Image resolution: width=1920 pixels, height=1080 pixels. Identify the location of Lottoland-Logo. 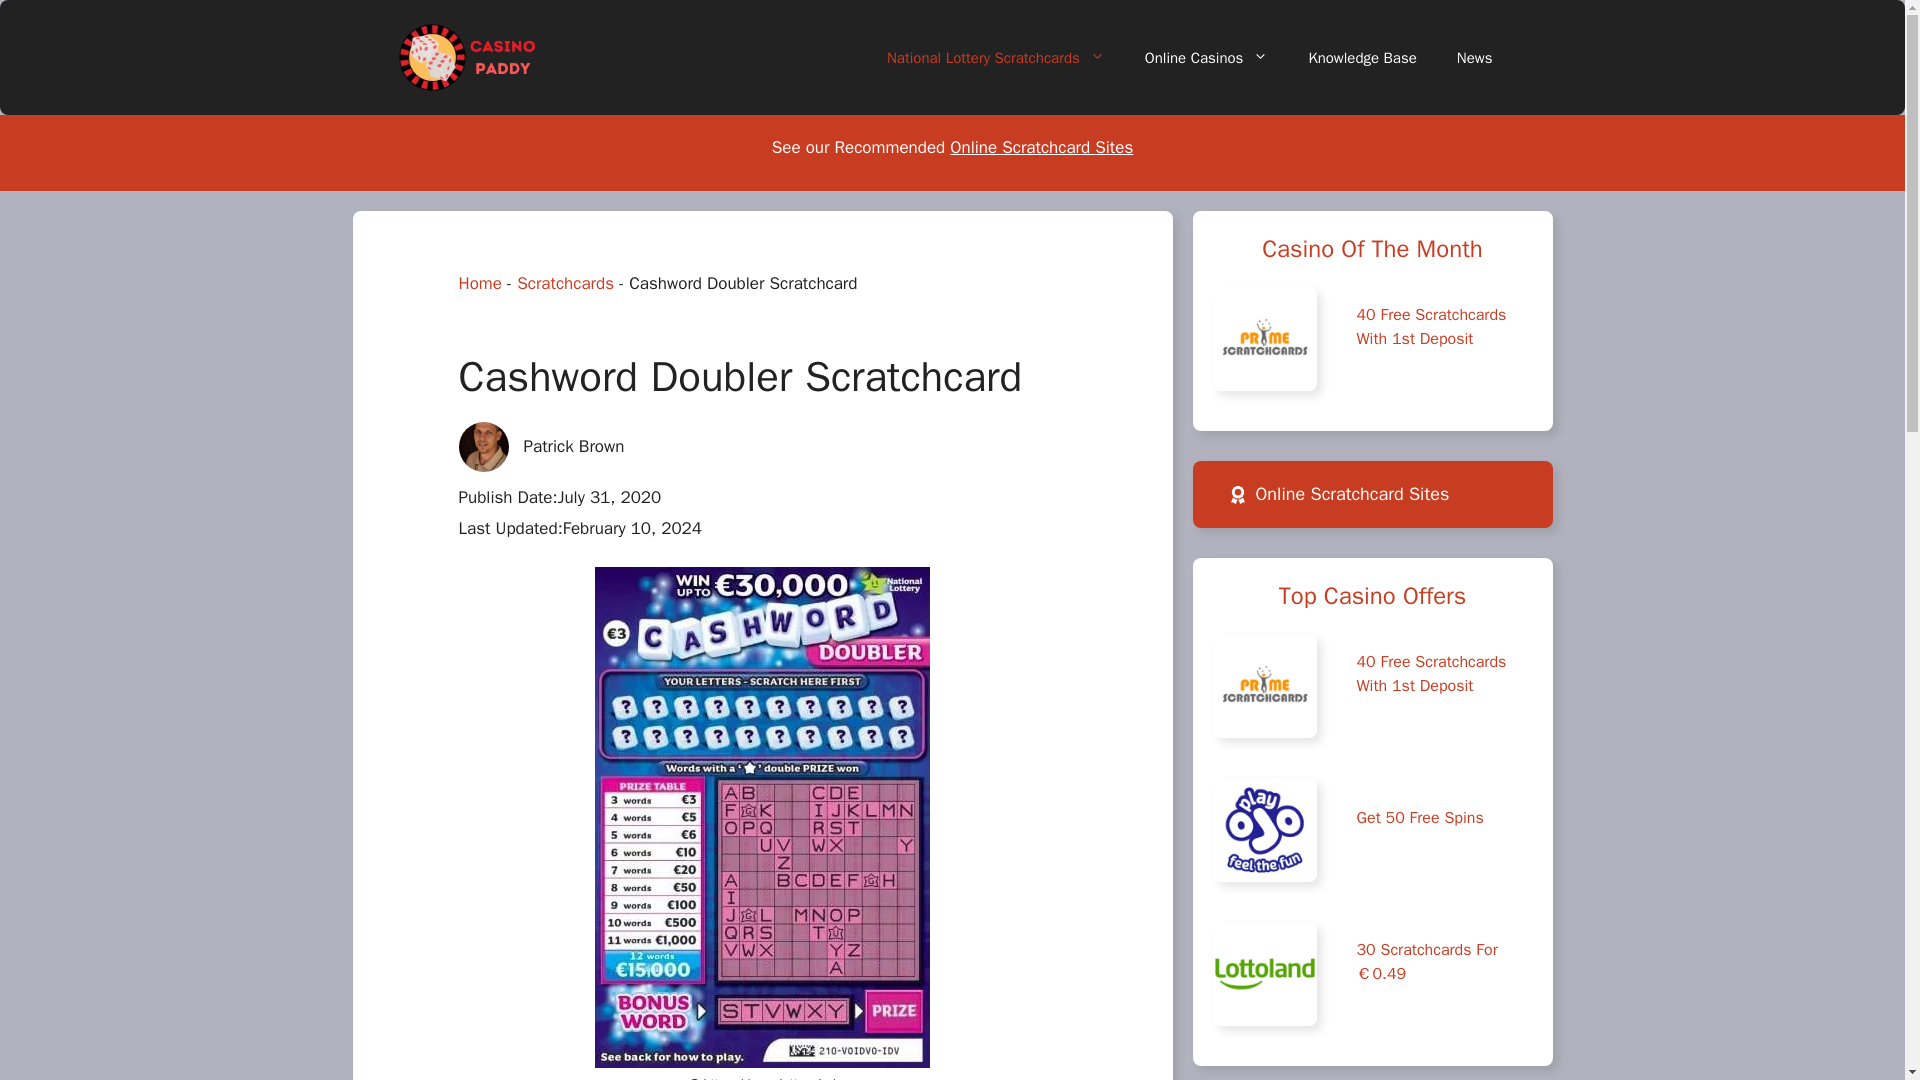
(1263, 974).